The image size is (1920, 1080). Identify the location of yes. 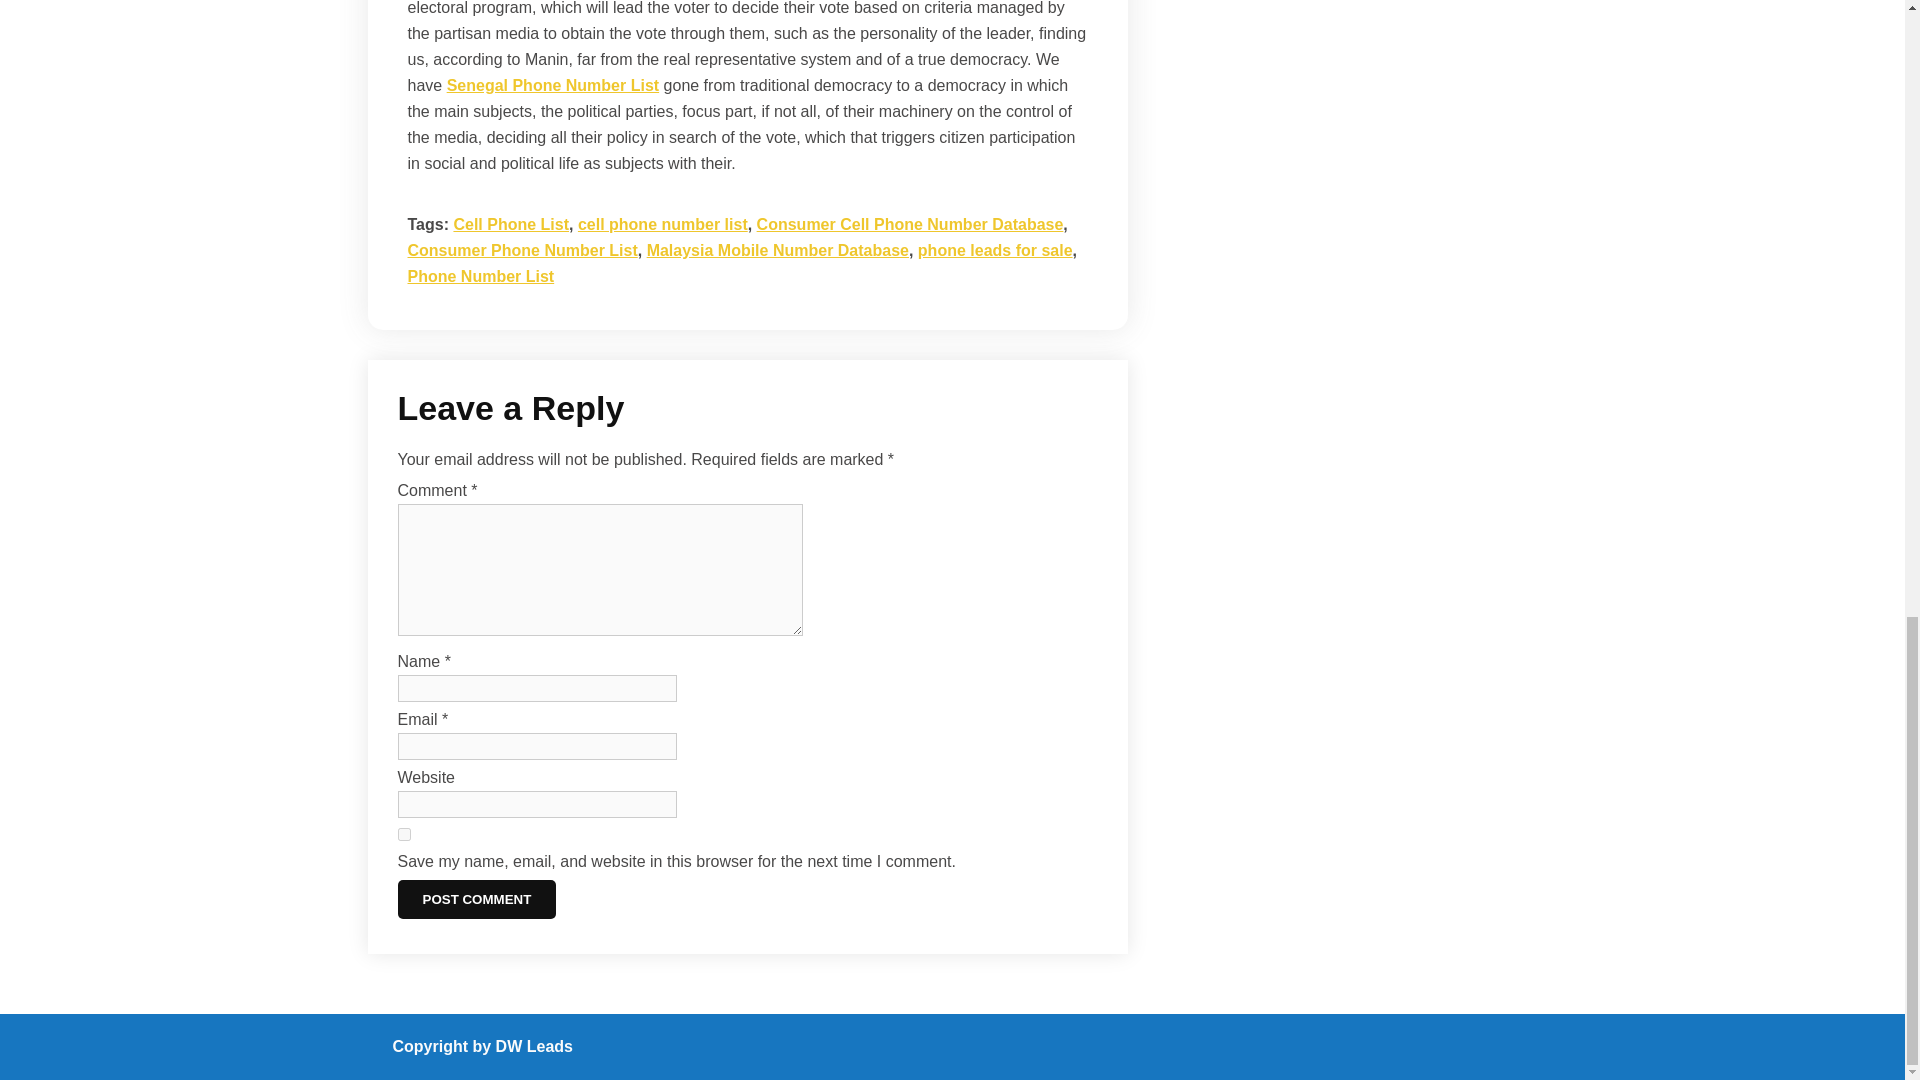
(404, 834).